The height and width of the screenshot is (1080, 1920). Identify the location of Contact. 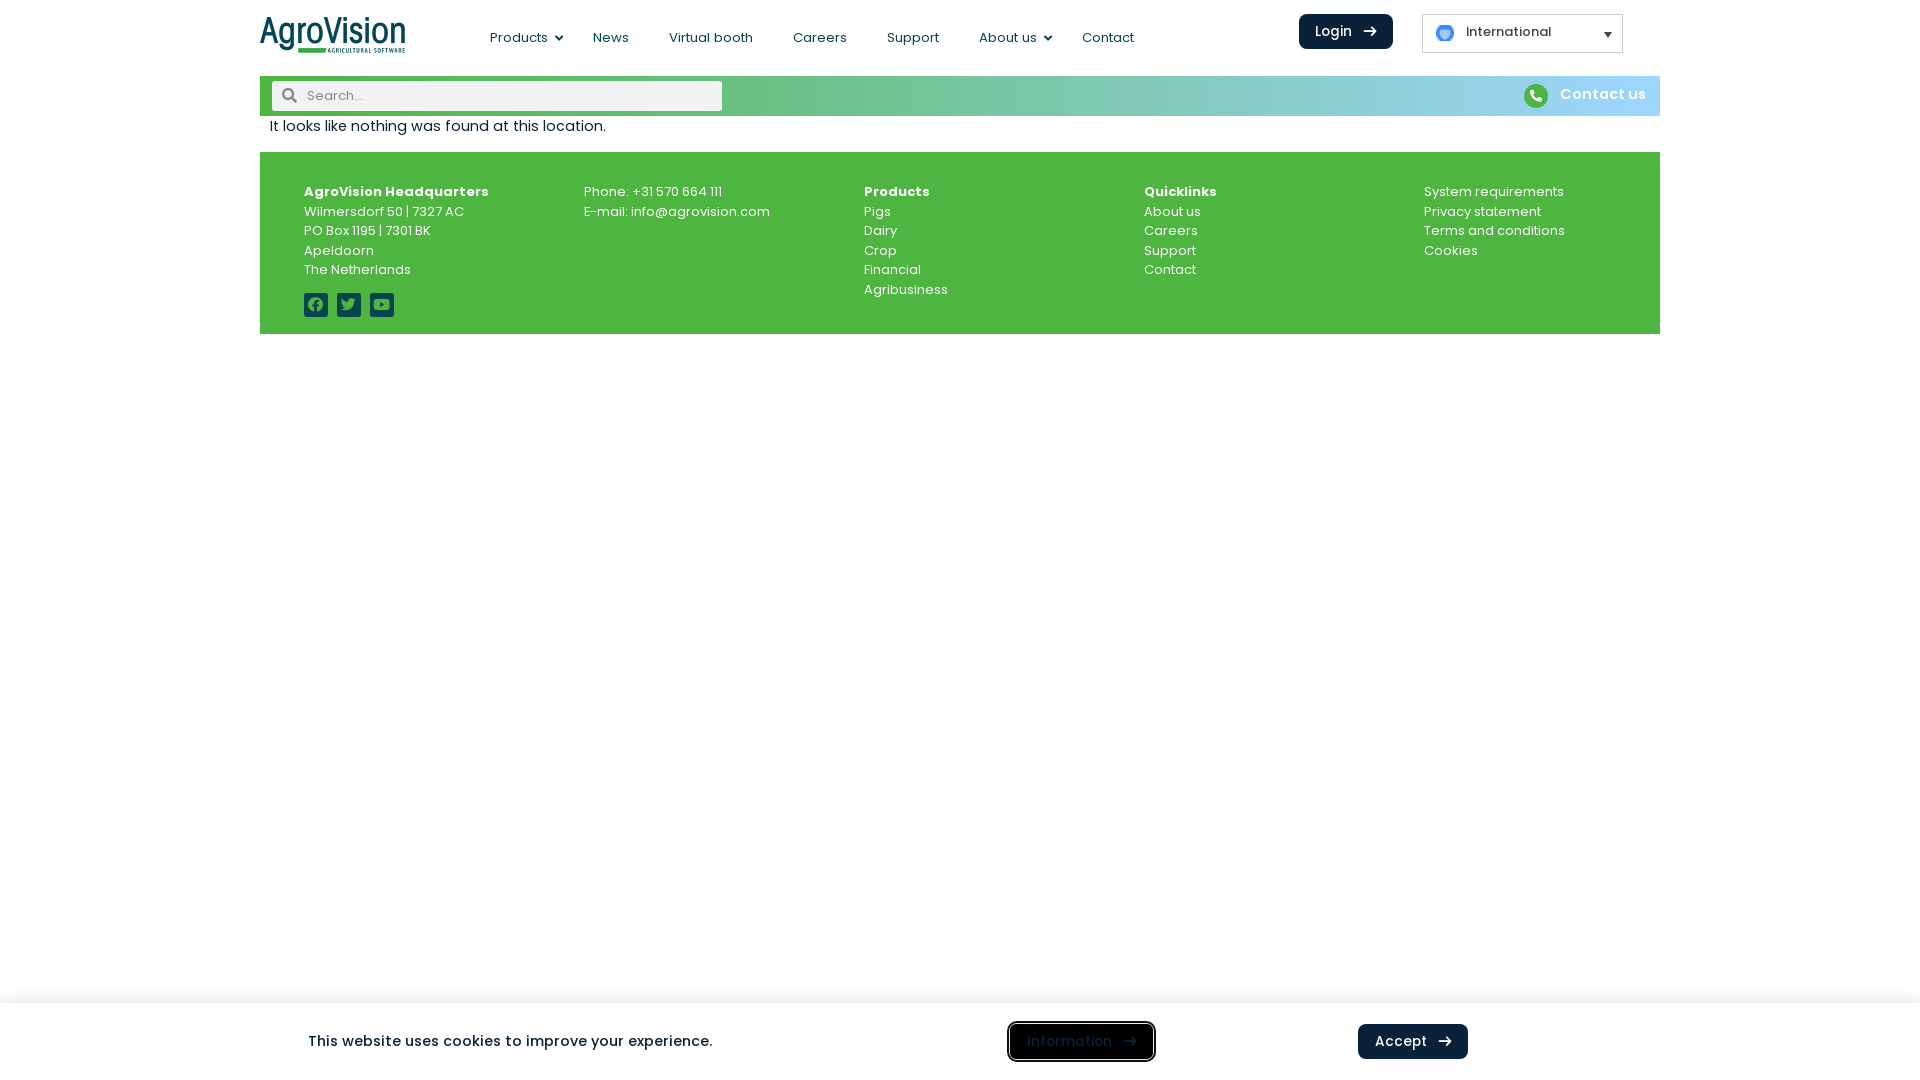
(1170, 270).